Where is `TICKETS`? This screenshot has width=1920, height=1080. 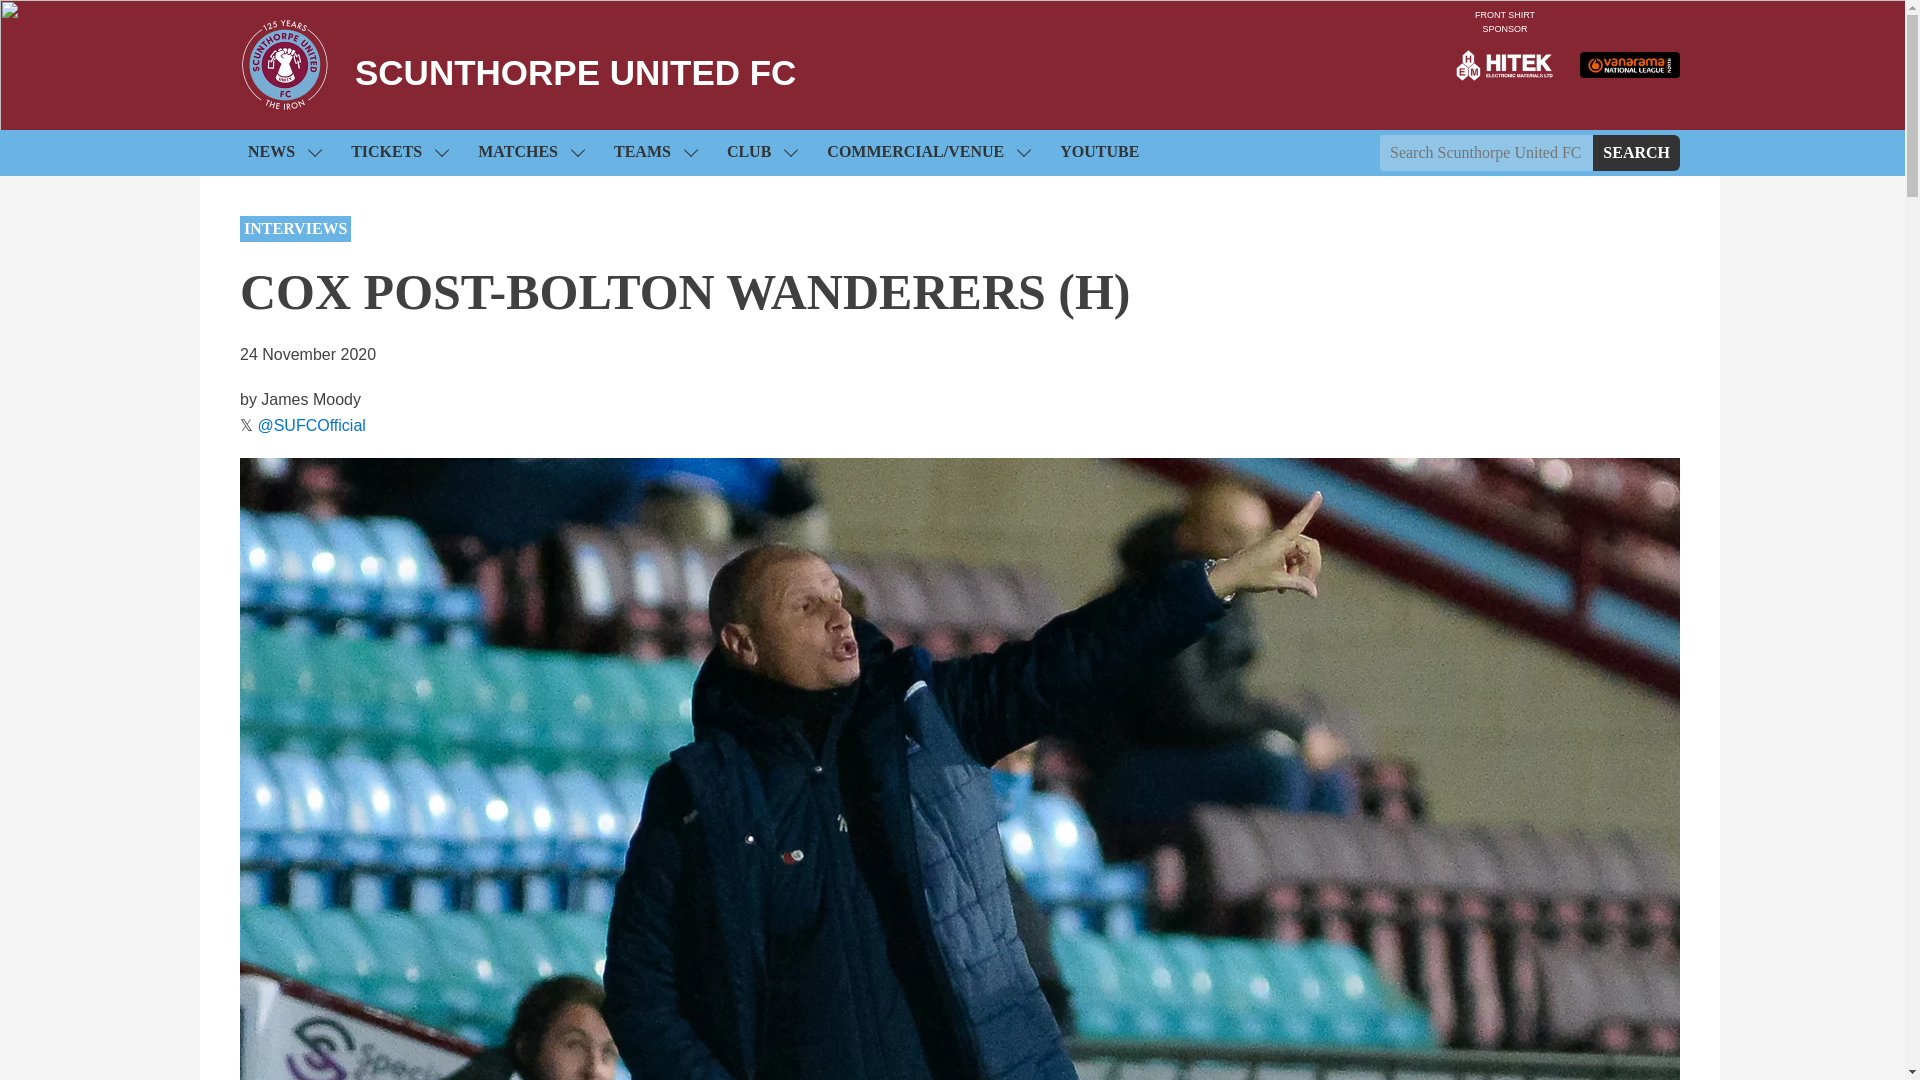
TICKETS is located at coordinates (399, 152).